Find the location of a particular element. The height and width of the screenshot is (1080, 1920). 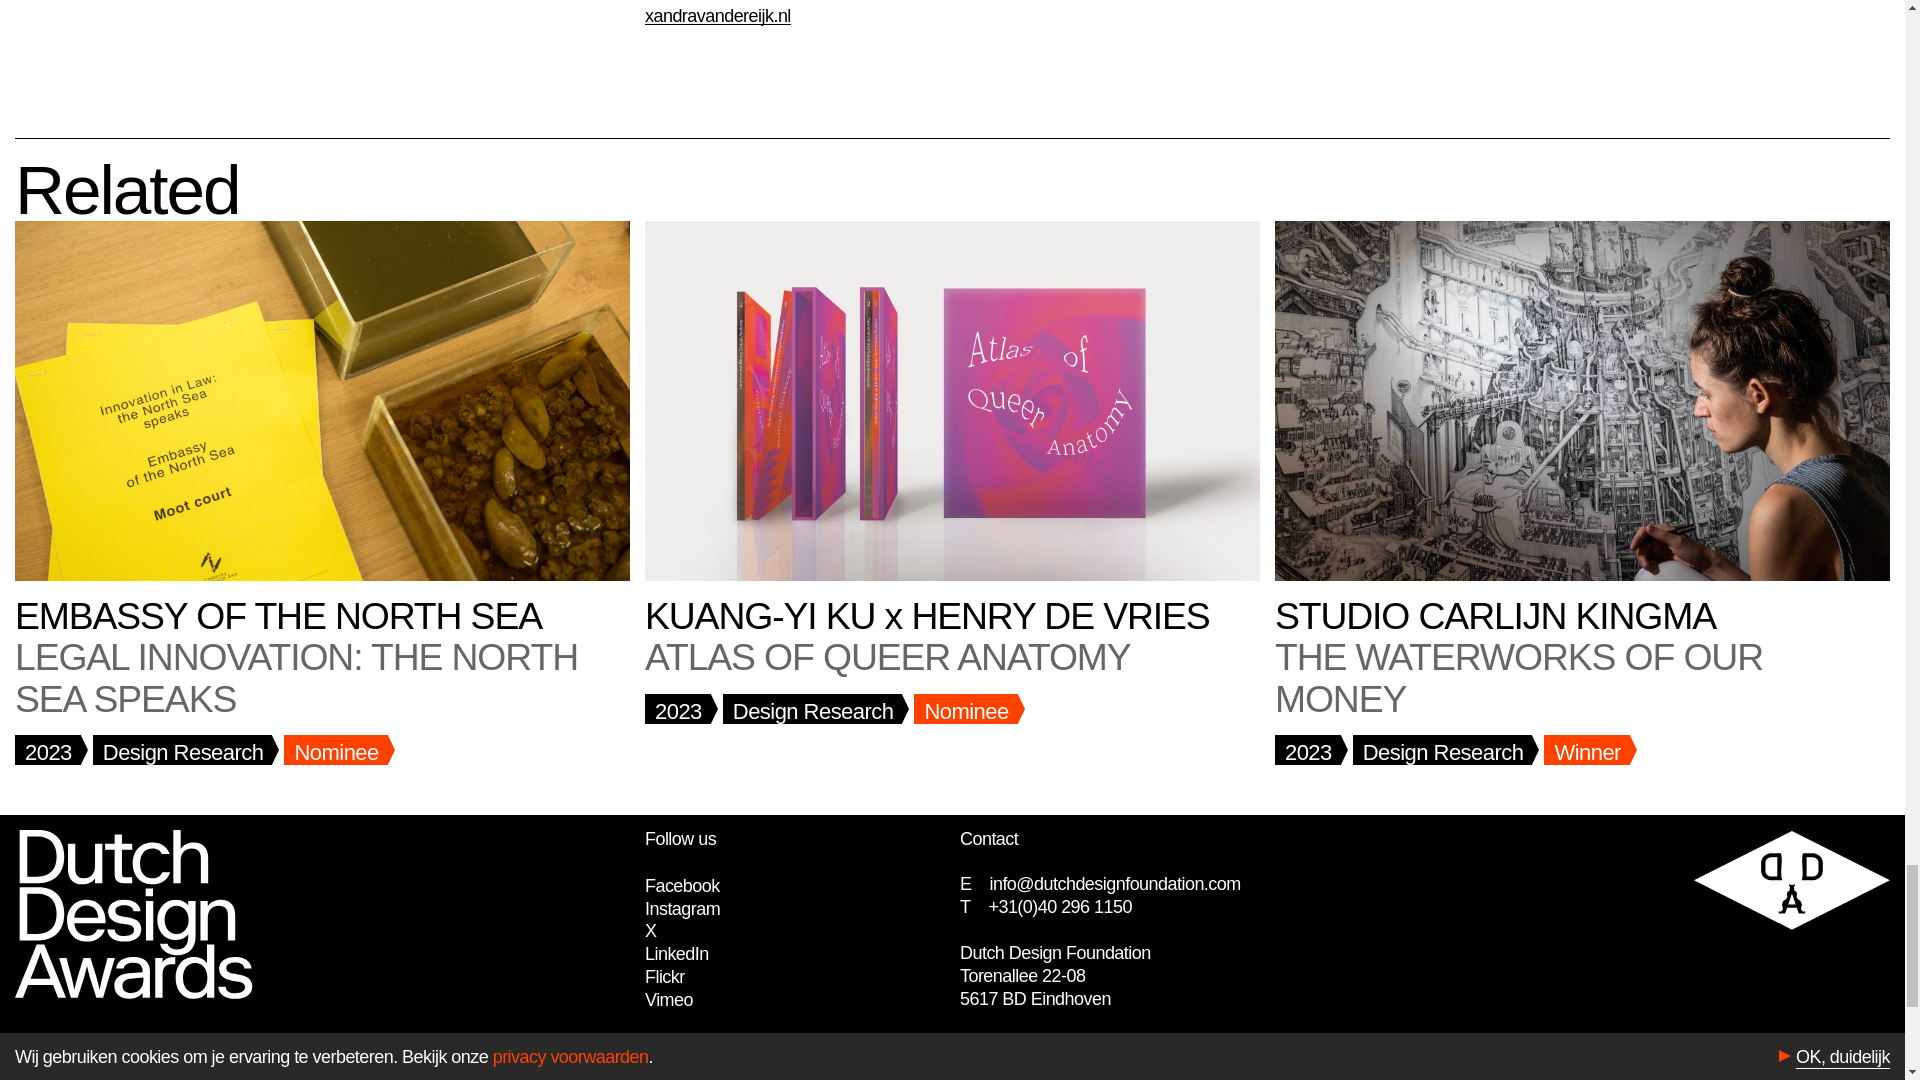

LinkedIn is located at coordinates (676, 954).